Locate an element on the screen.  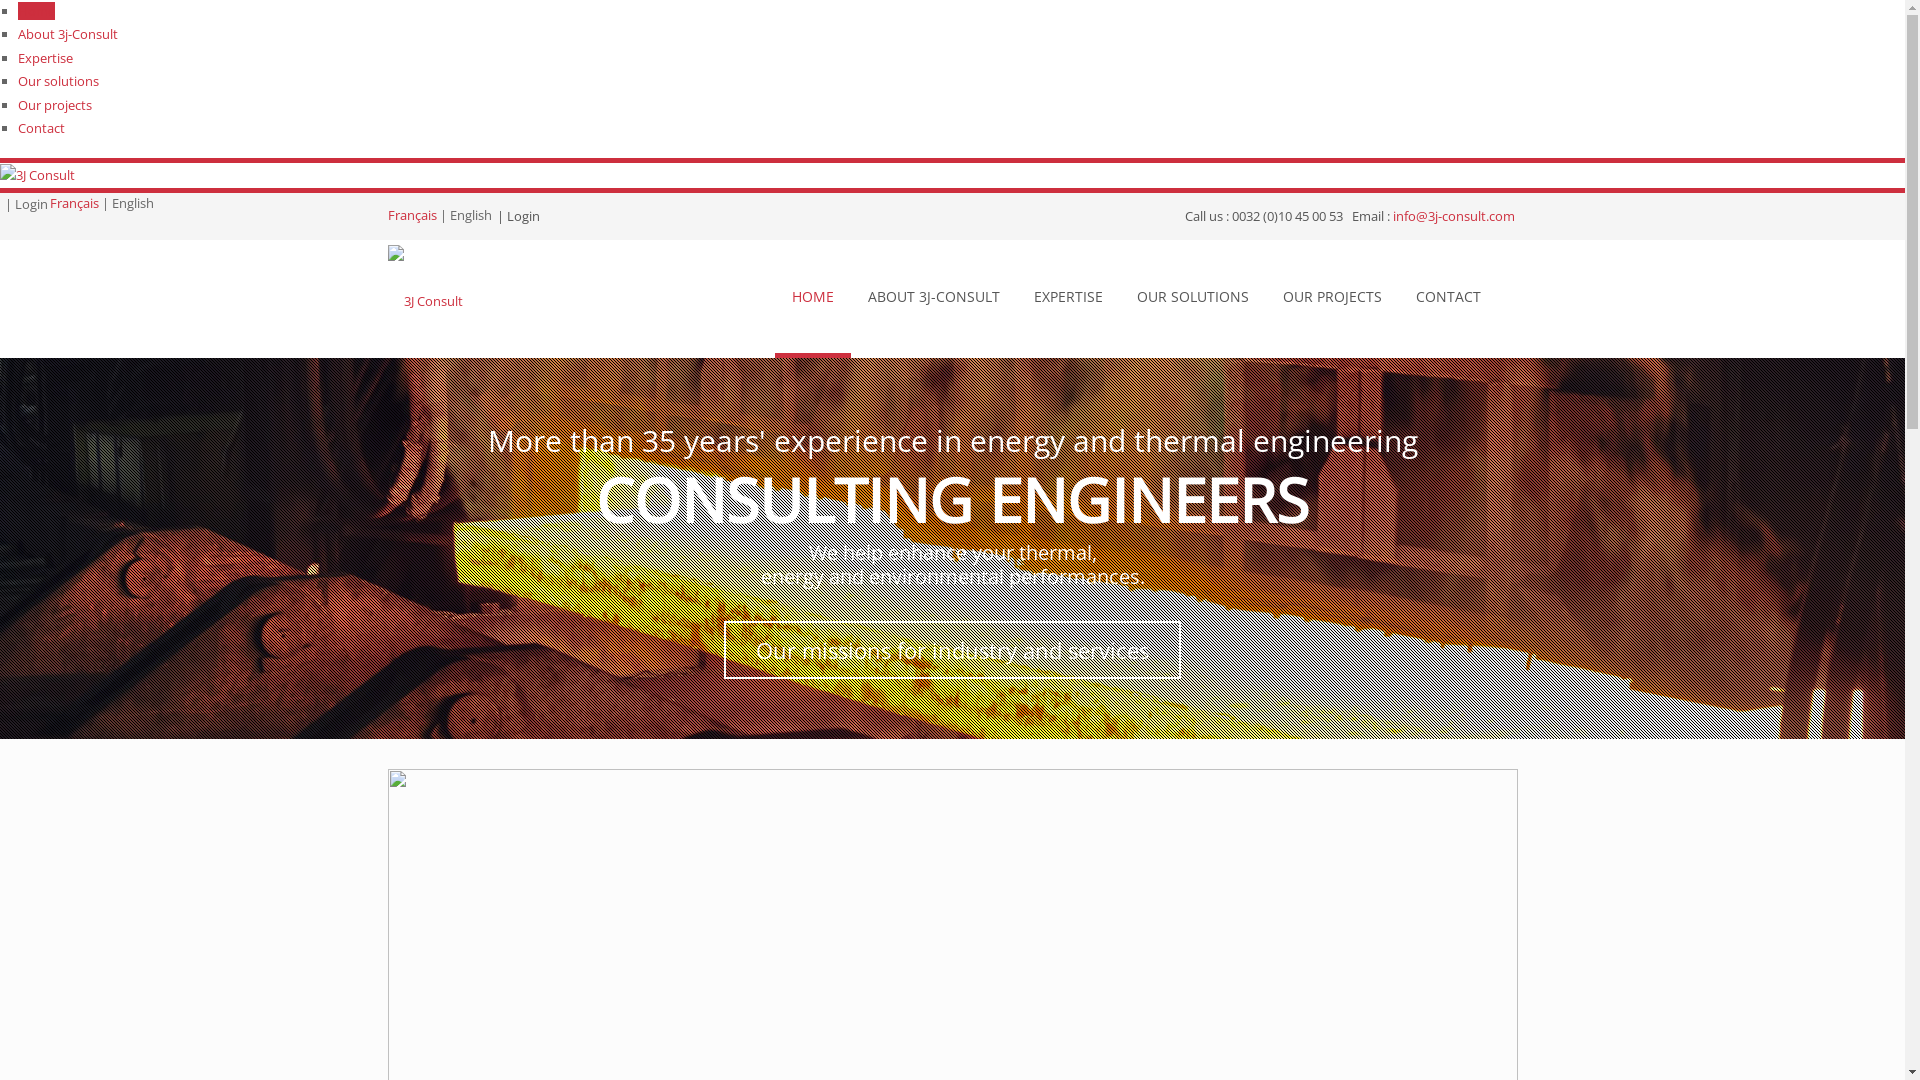
Login is located at coordinates (522, 216).